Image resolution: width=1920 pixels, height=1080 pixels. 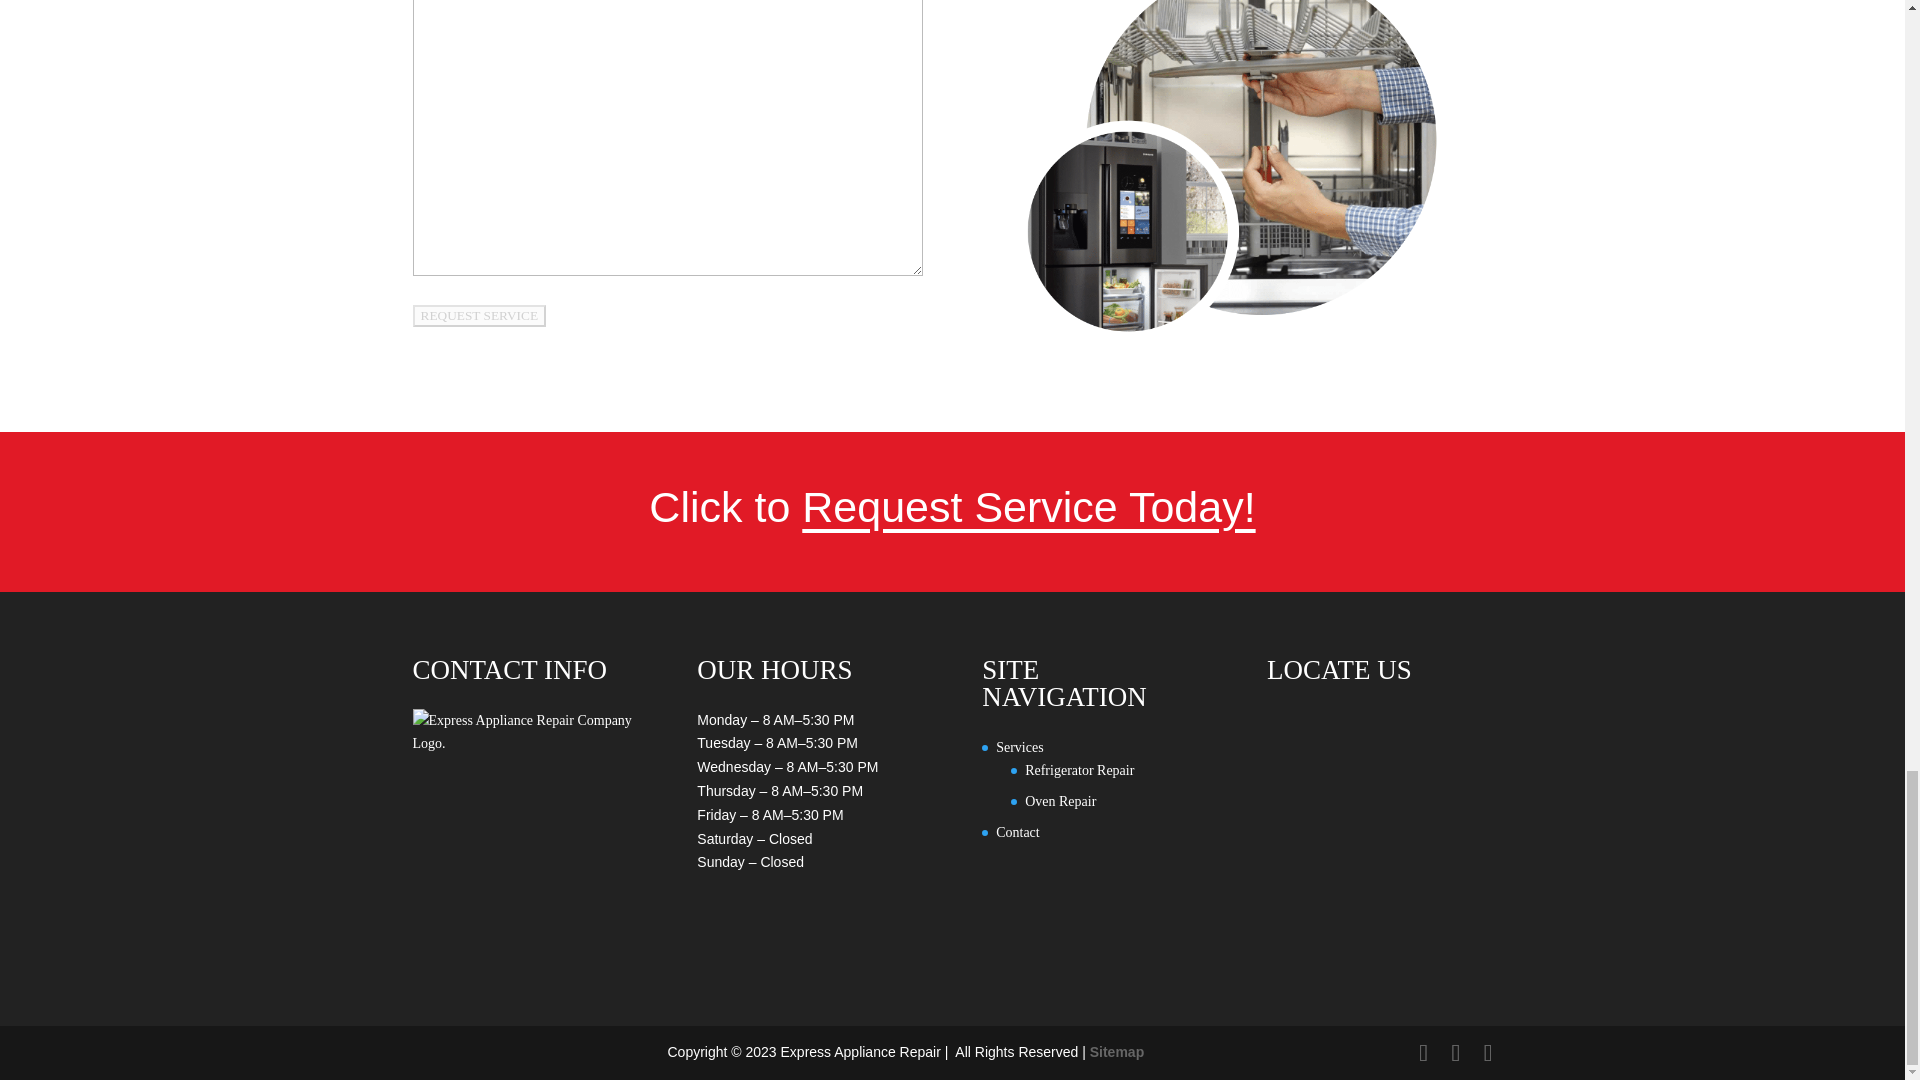 I want to click on Refrigerator Repair, so click(x=1080, y=770).